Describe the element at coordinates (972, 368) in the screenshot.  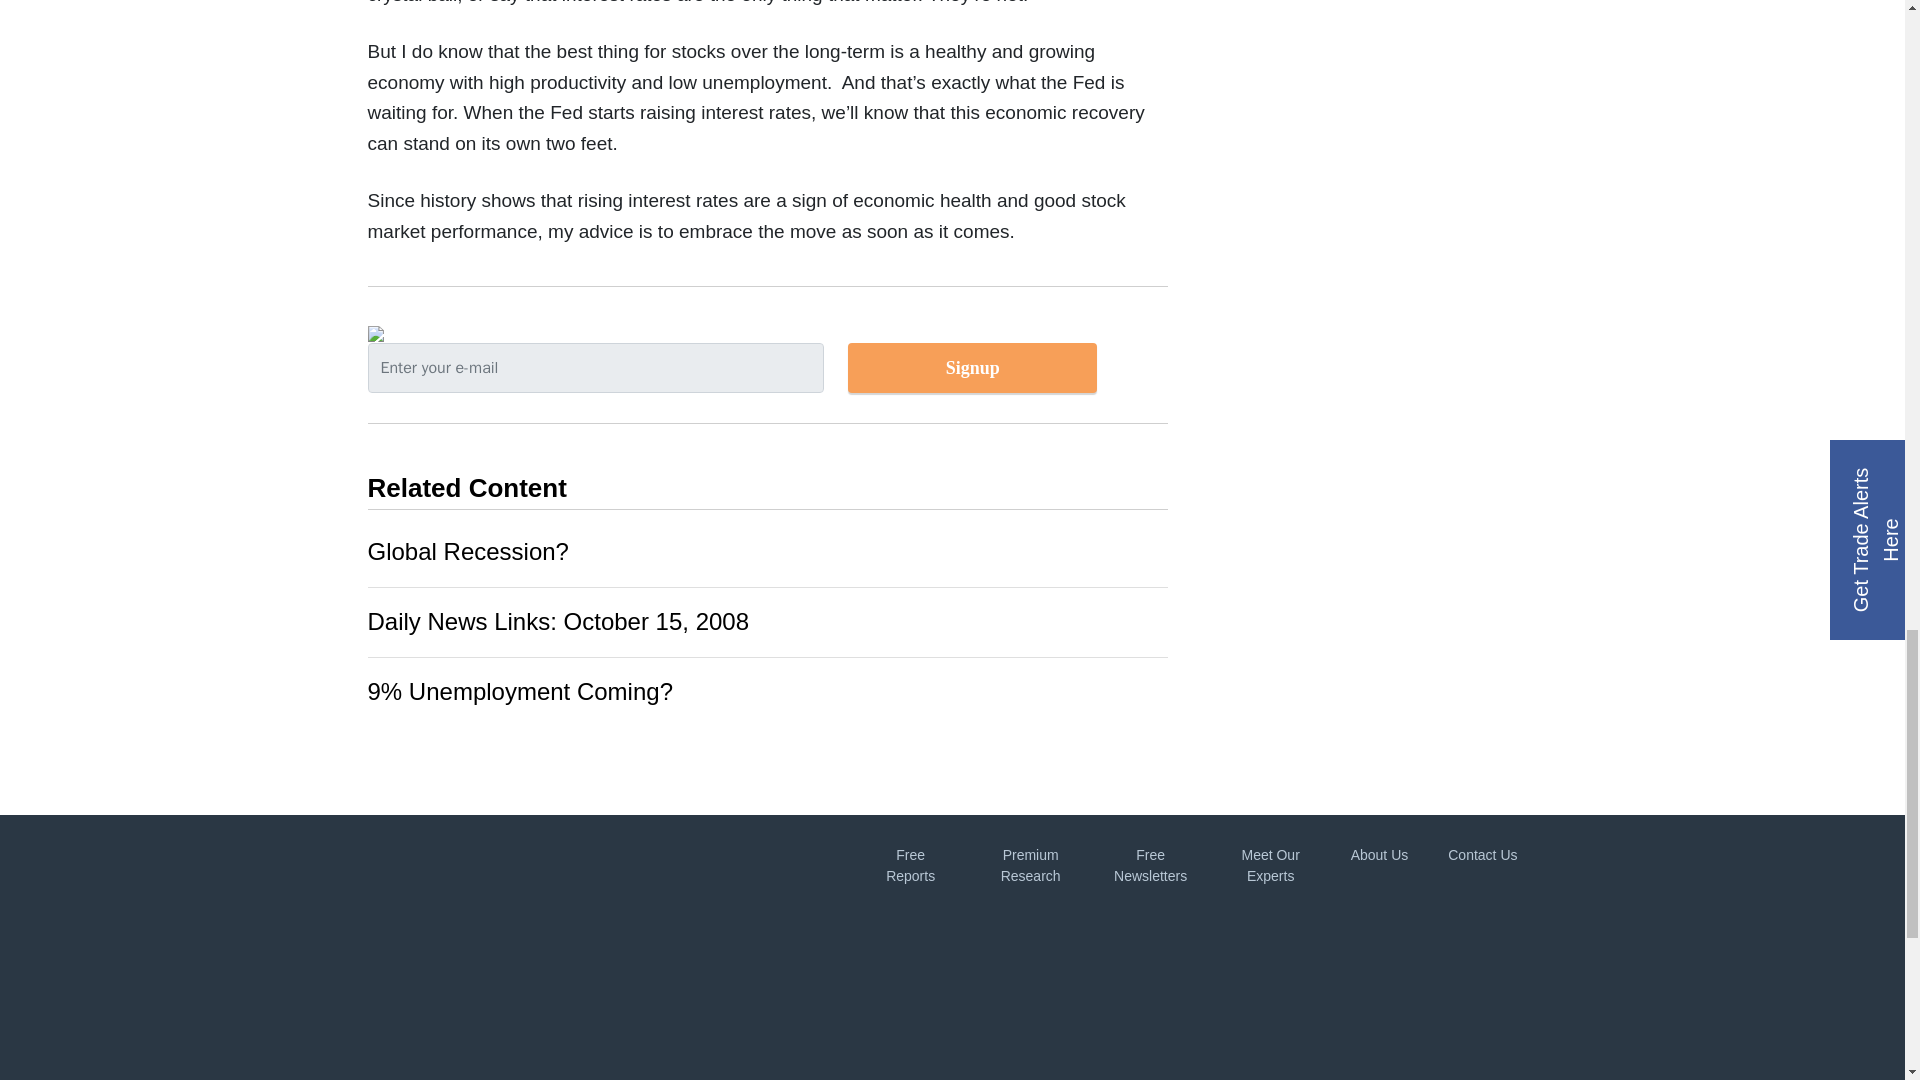
I see `Signup` at that location.